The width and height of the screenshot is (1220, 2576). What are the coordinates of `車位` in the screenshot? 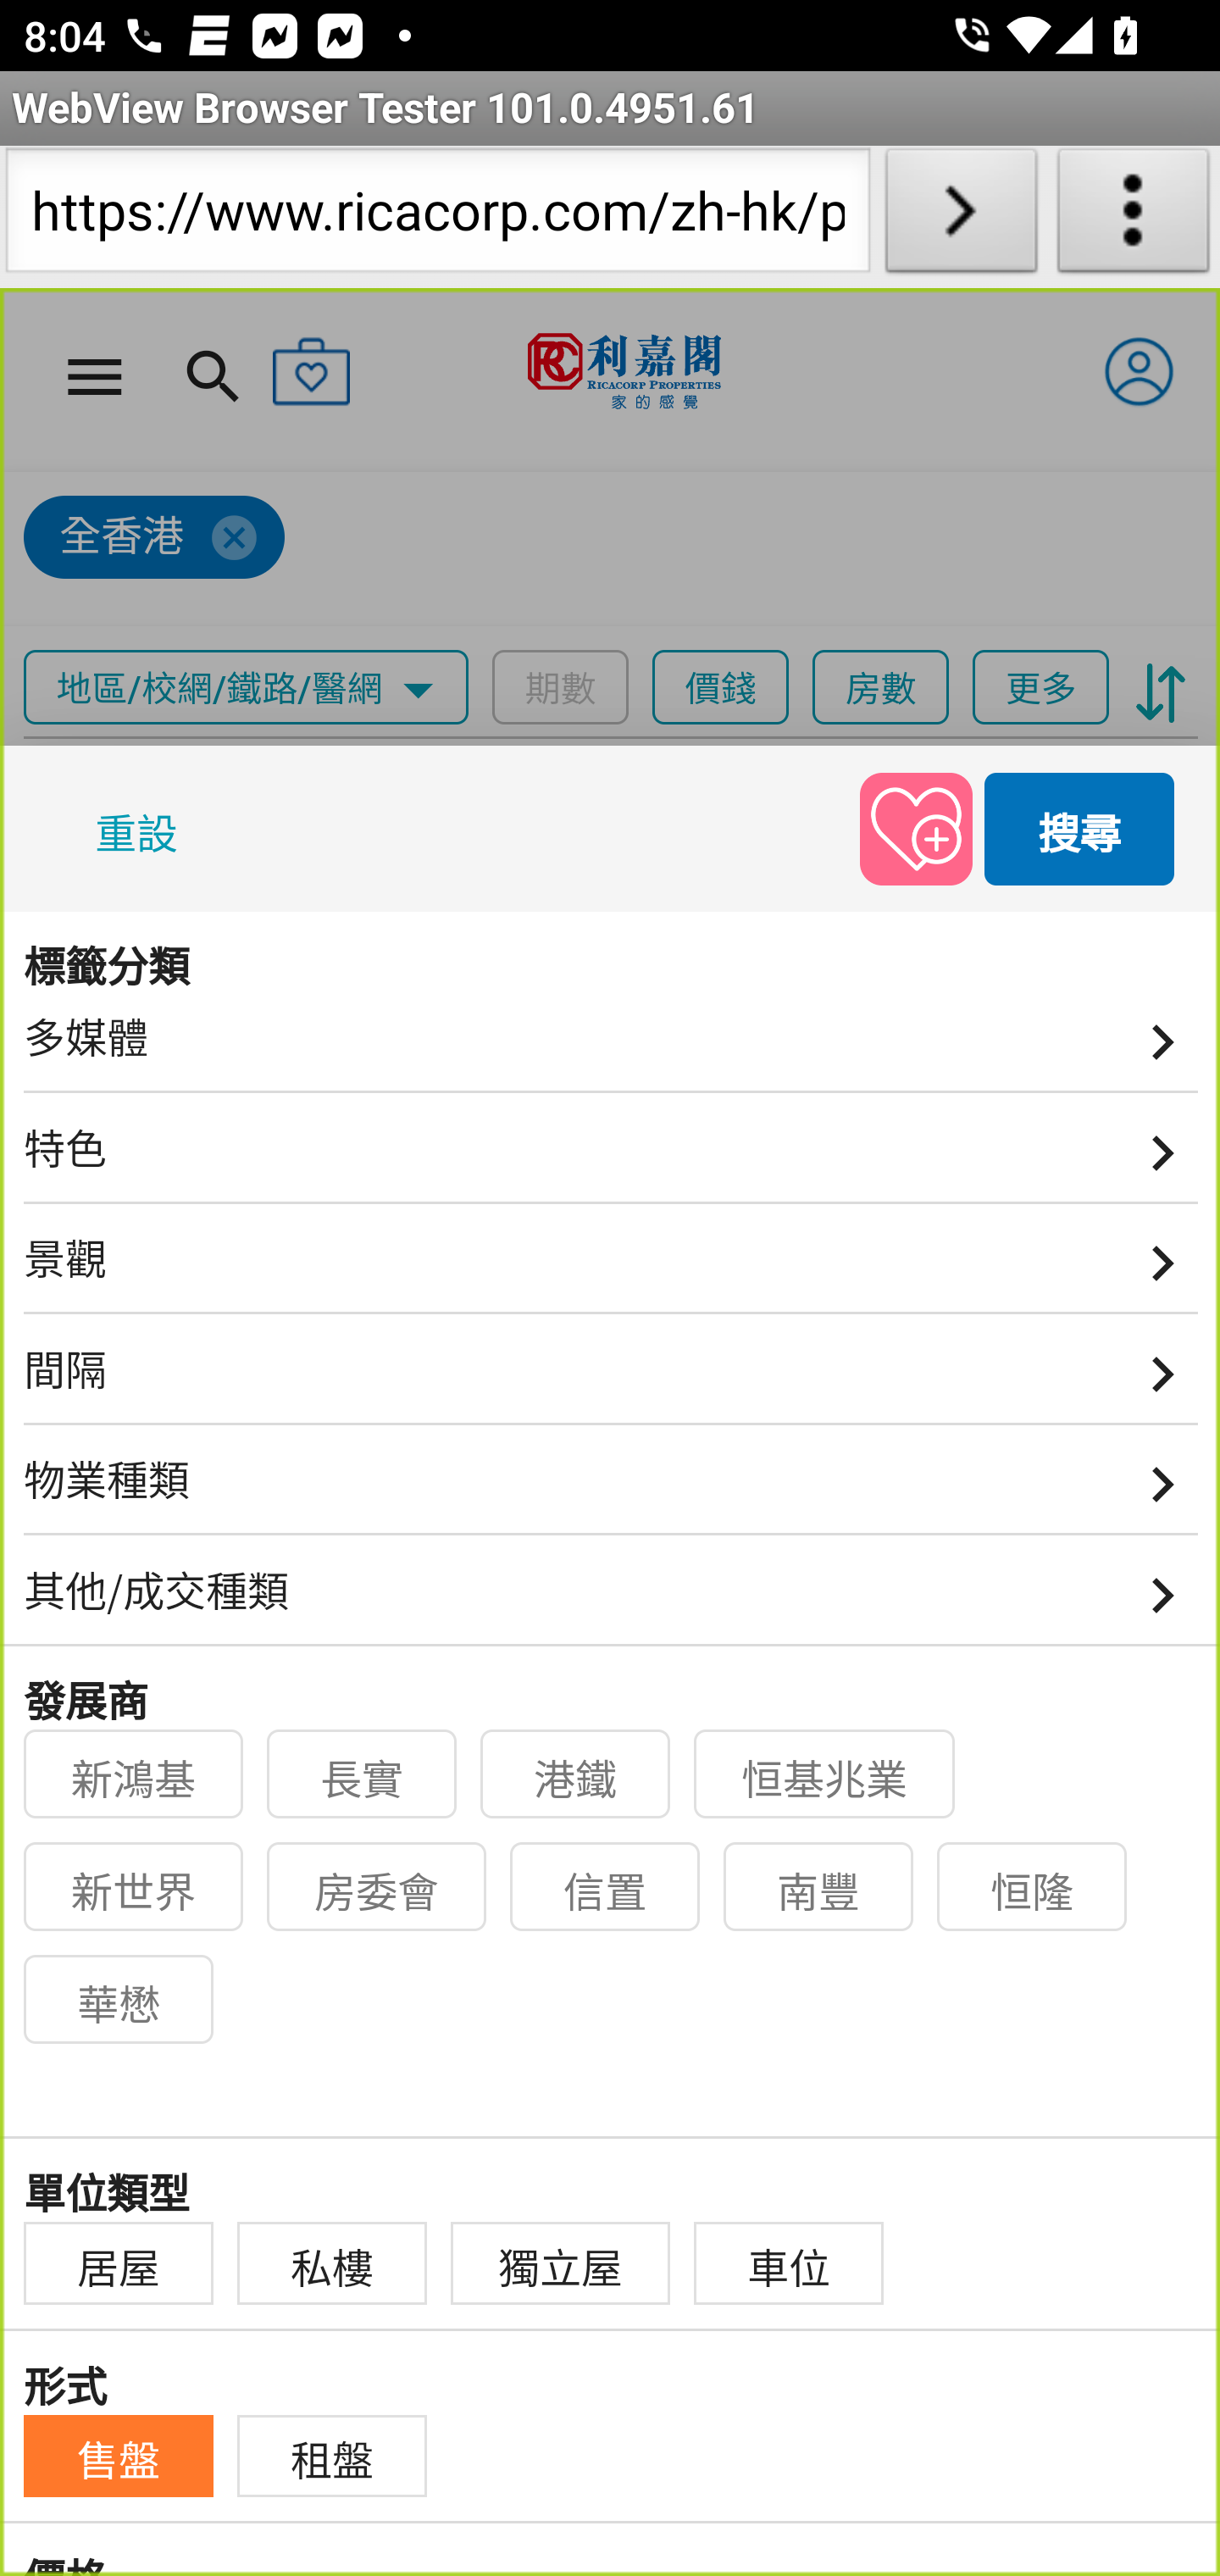 It's located at (790, 2264).